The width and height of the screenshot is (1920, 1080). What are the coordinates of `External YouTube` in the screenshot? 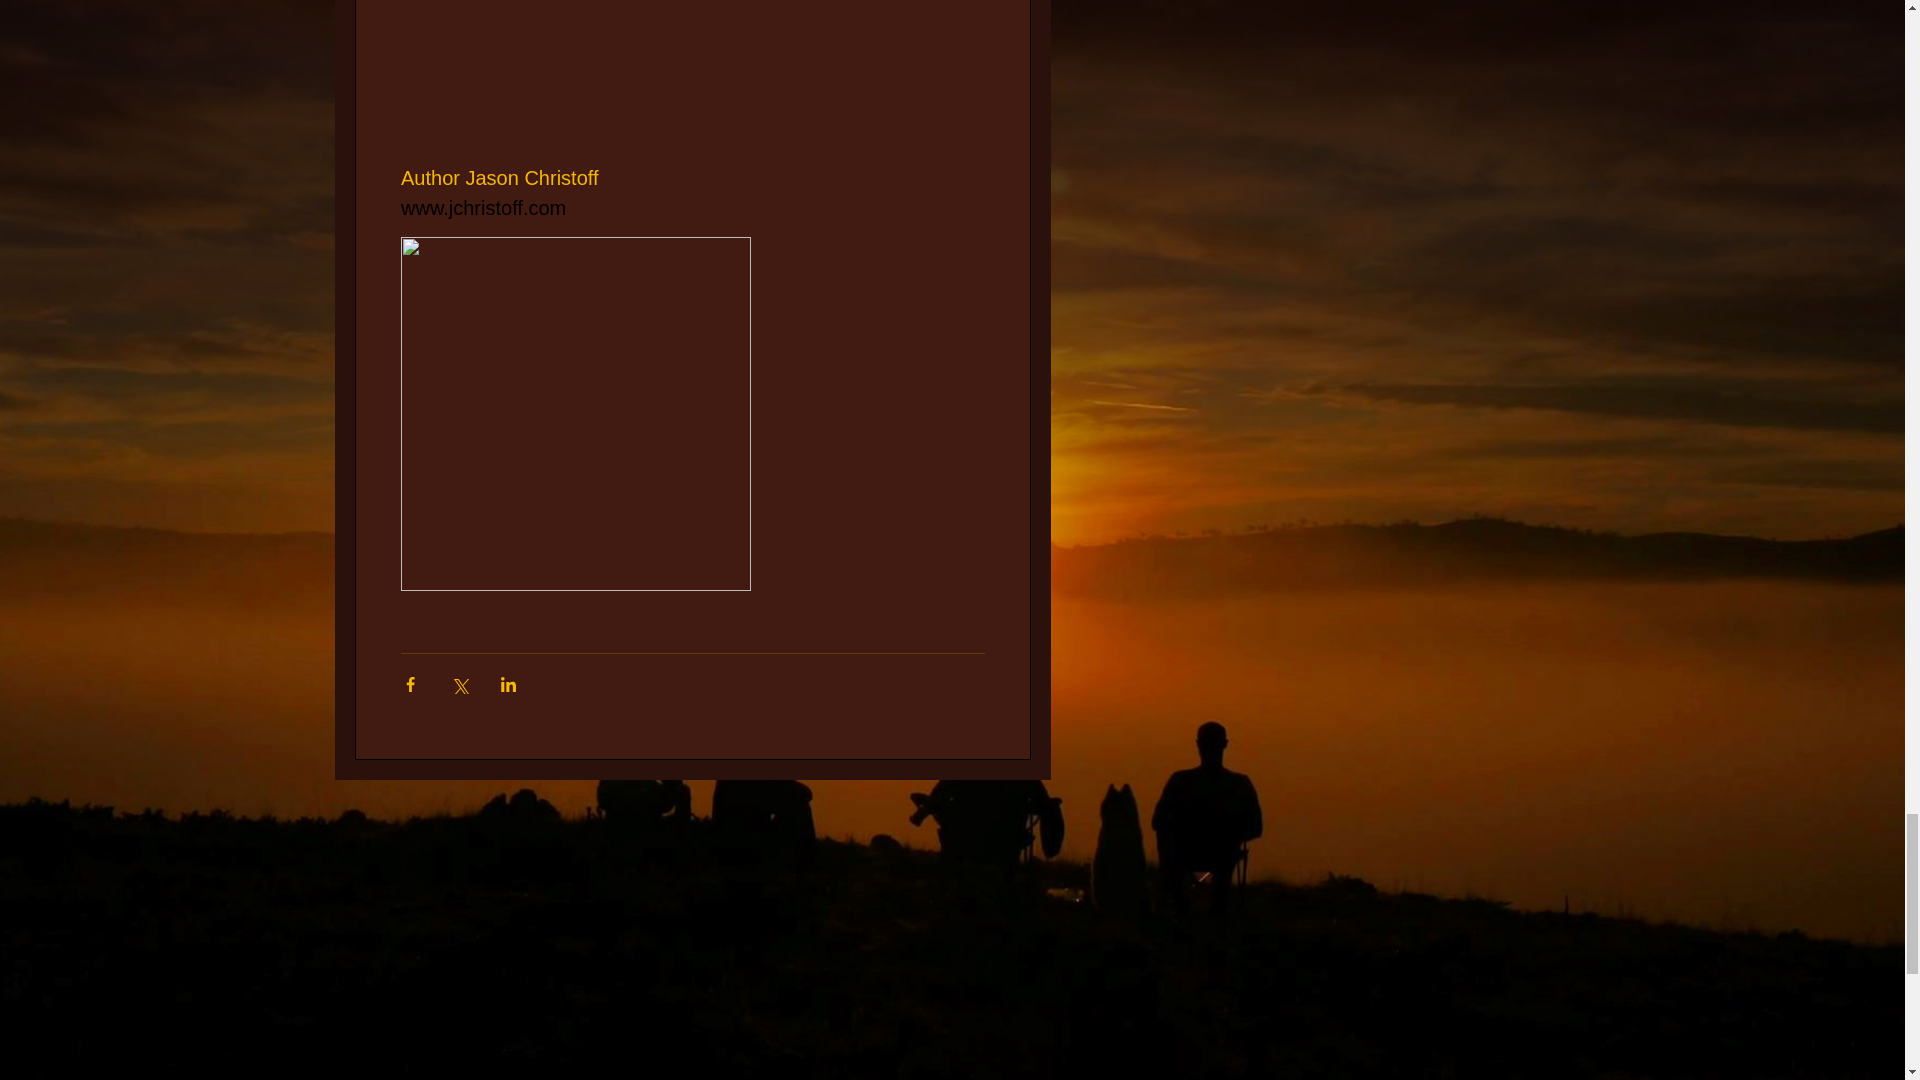 It's located at (956, 934).